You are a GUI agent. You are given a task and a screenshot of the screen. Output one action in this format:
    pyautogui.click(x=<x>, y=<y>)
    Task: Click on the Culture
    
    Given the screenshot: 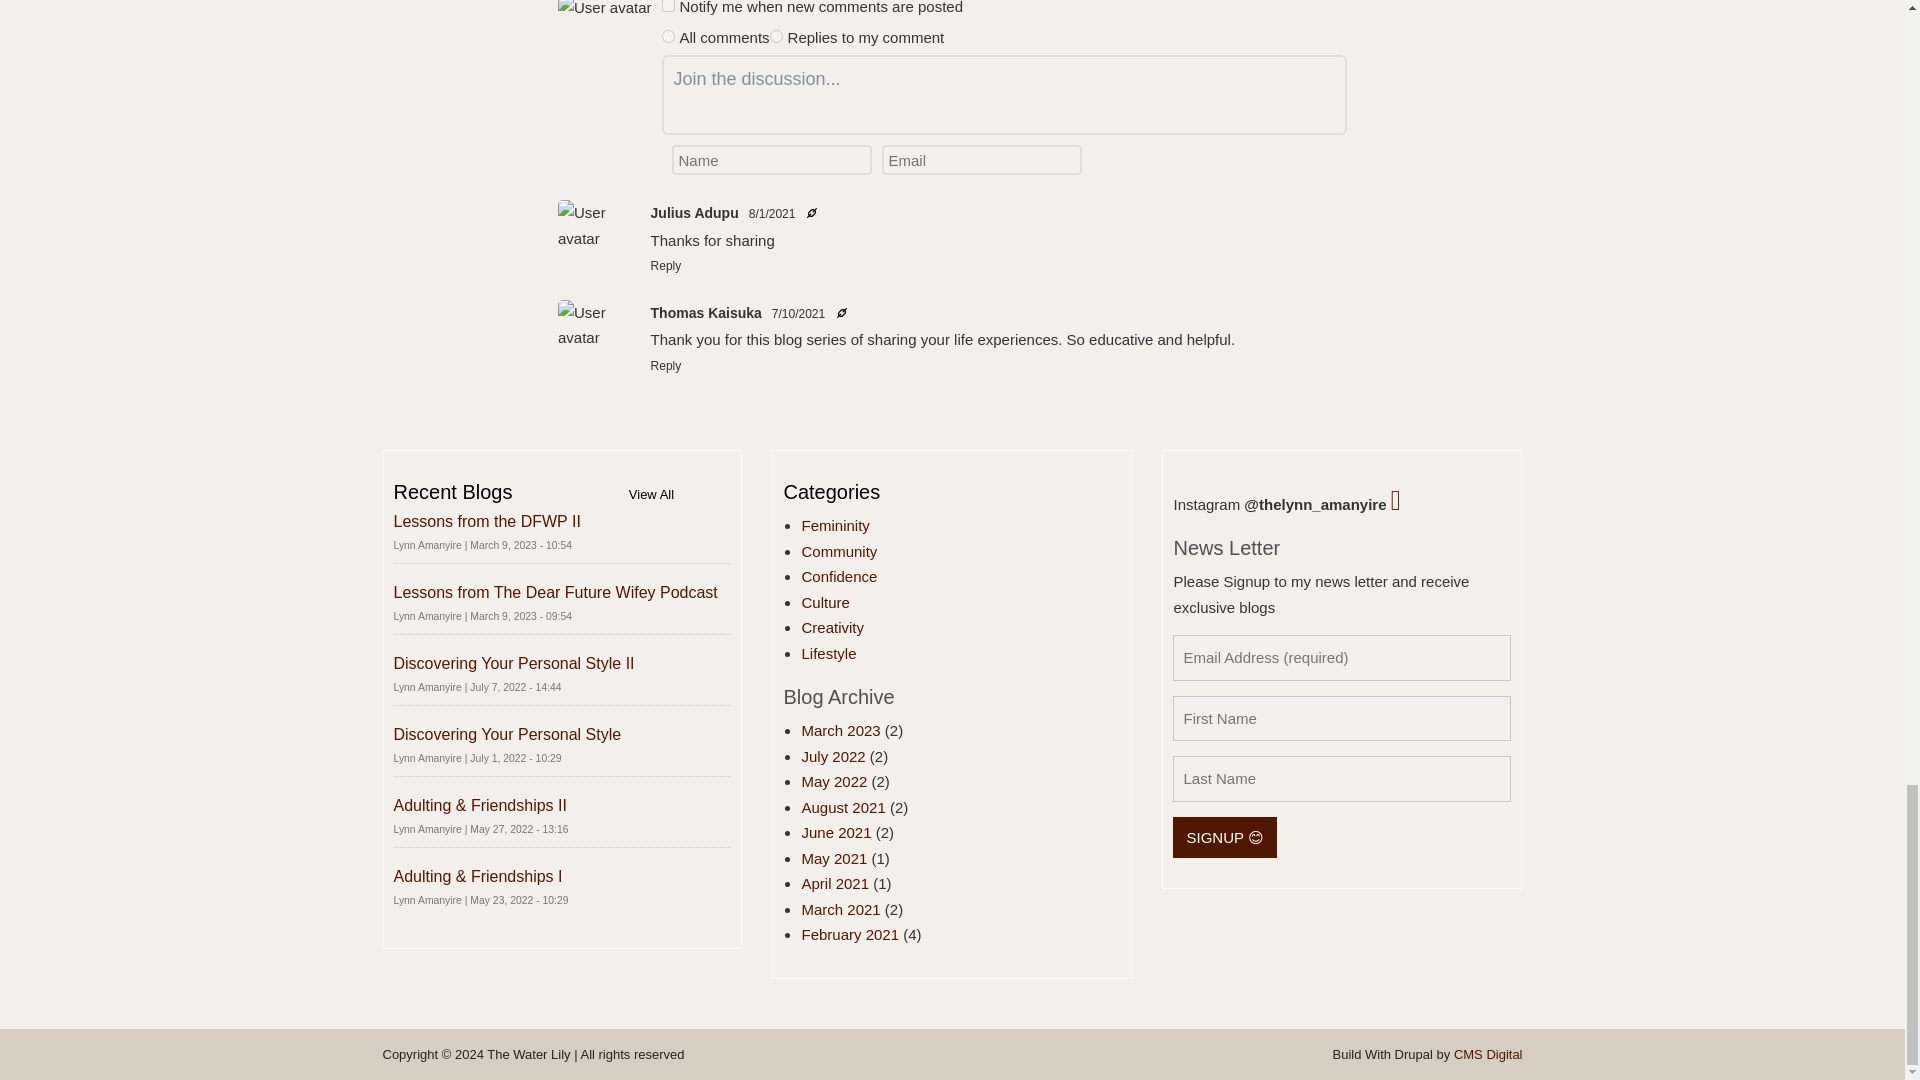 What is the action you would take?
    pyautogui.click(x=824, y=602)
    